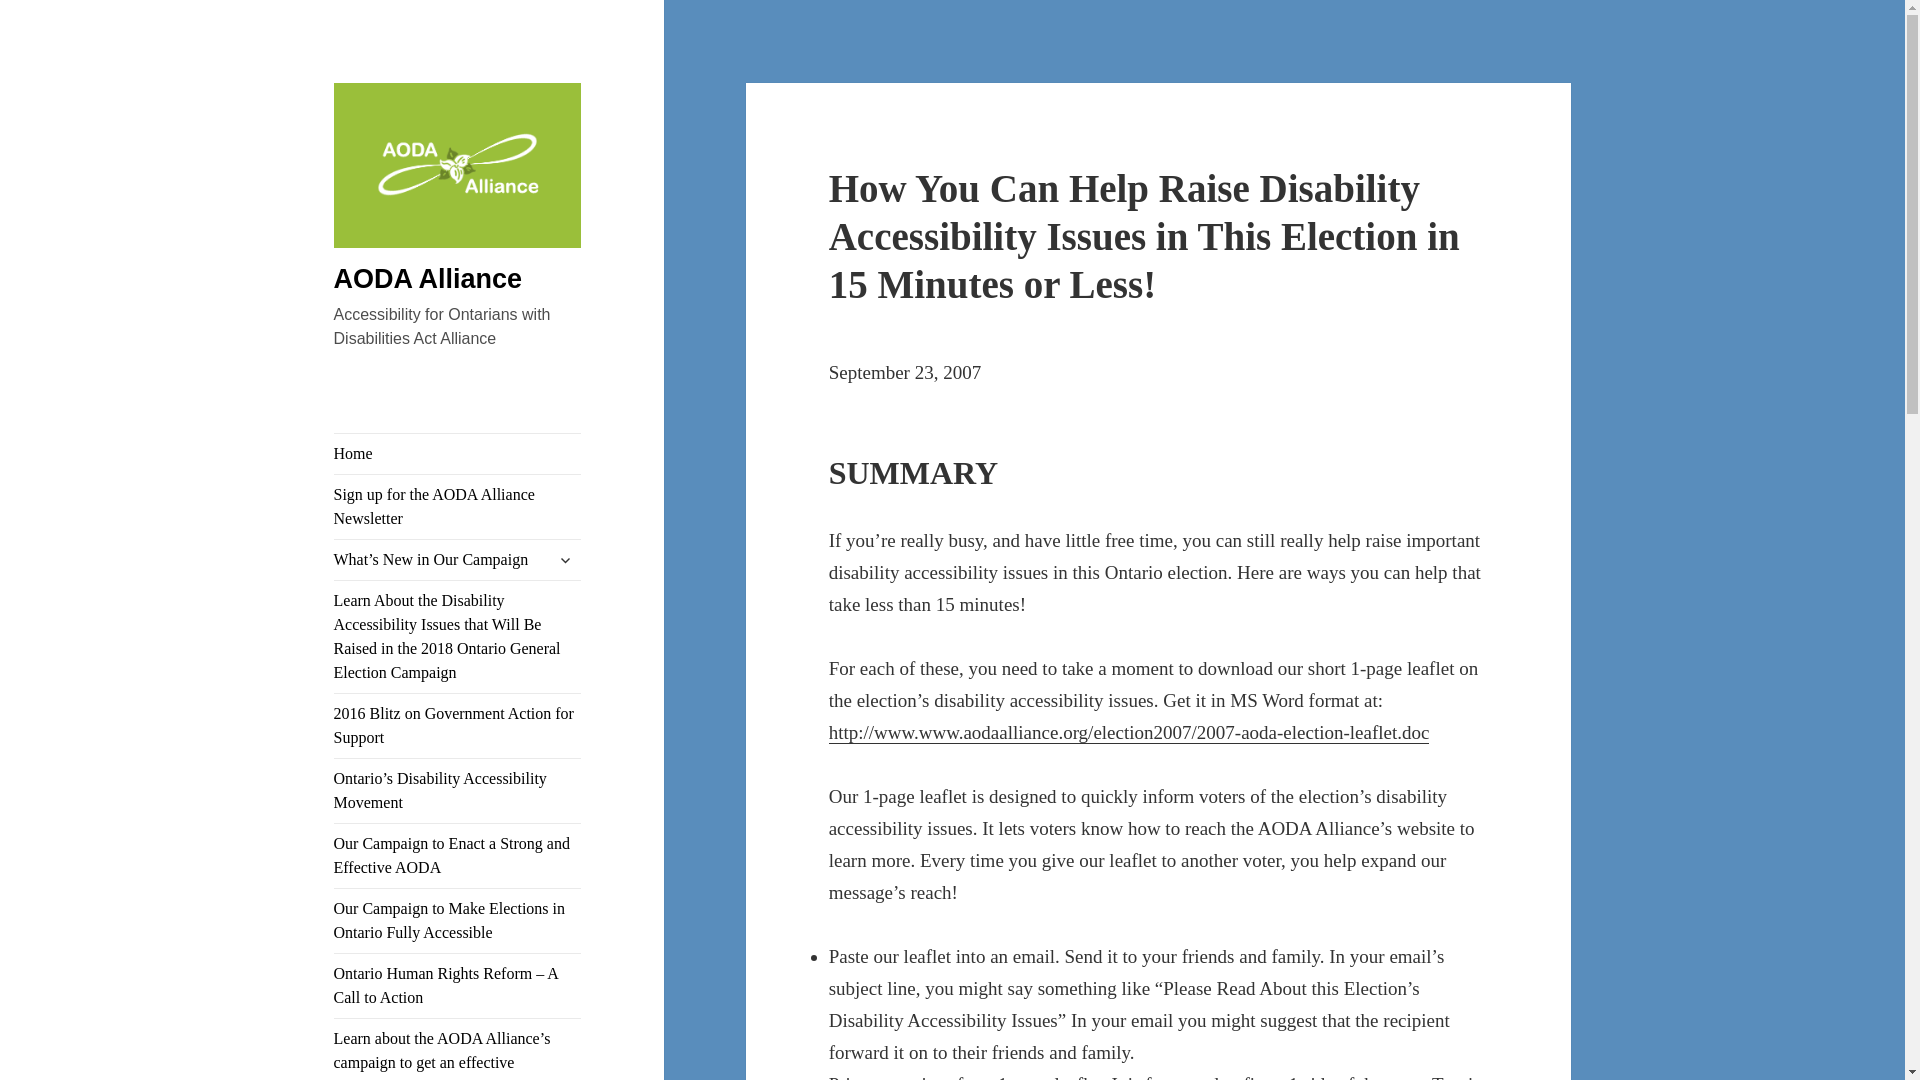 This screenshot has width=1920, height=1080. What do you see at coordinates (458, 506) in the screenshot?
I see `Sign up for the AODA Alliance Newsletter` at bounding box center [458, 506].